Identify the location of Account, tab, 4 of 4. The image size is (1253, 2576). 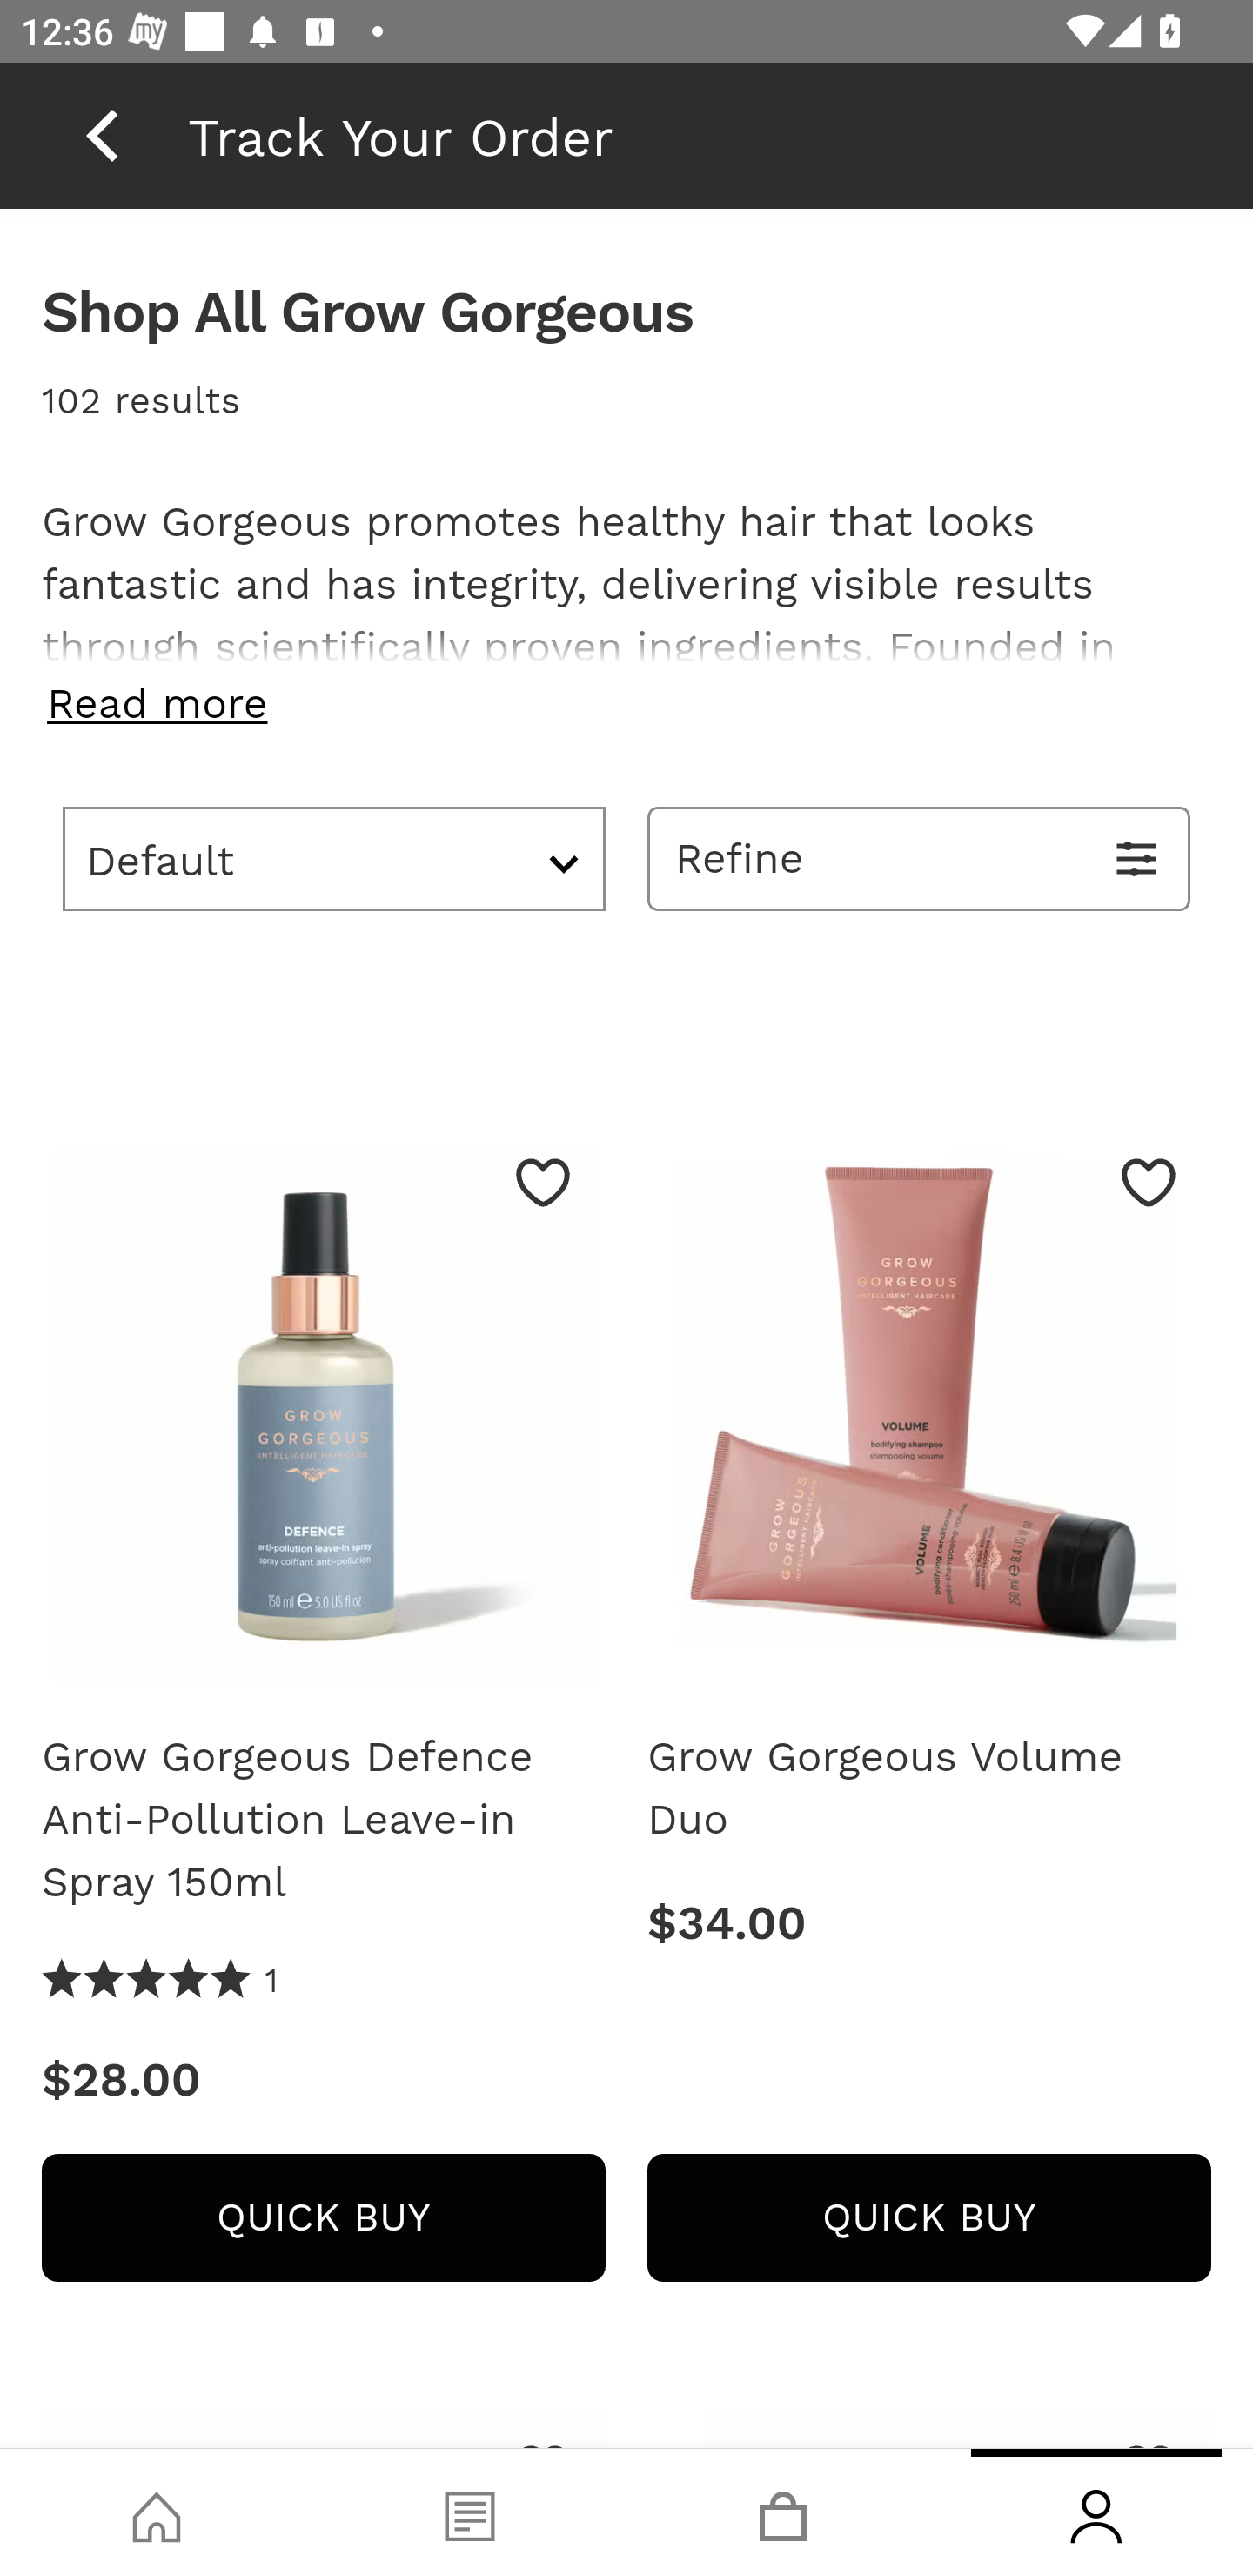
(1096, 2512).